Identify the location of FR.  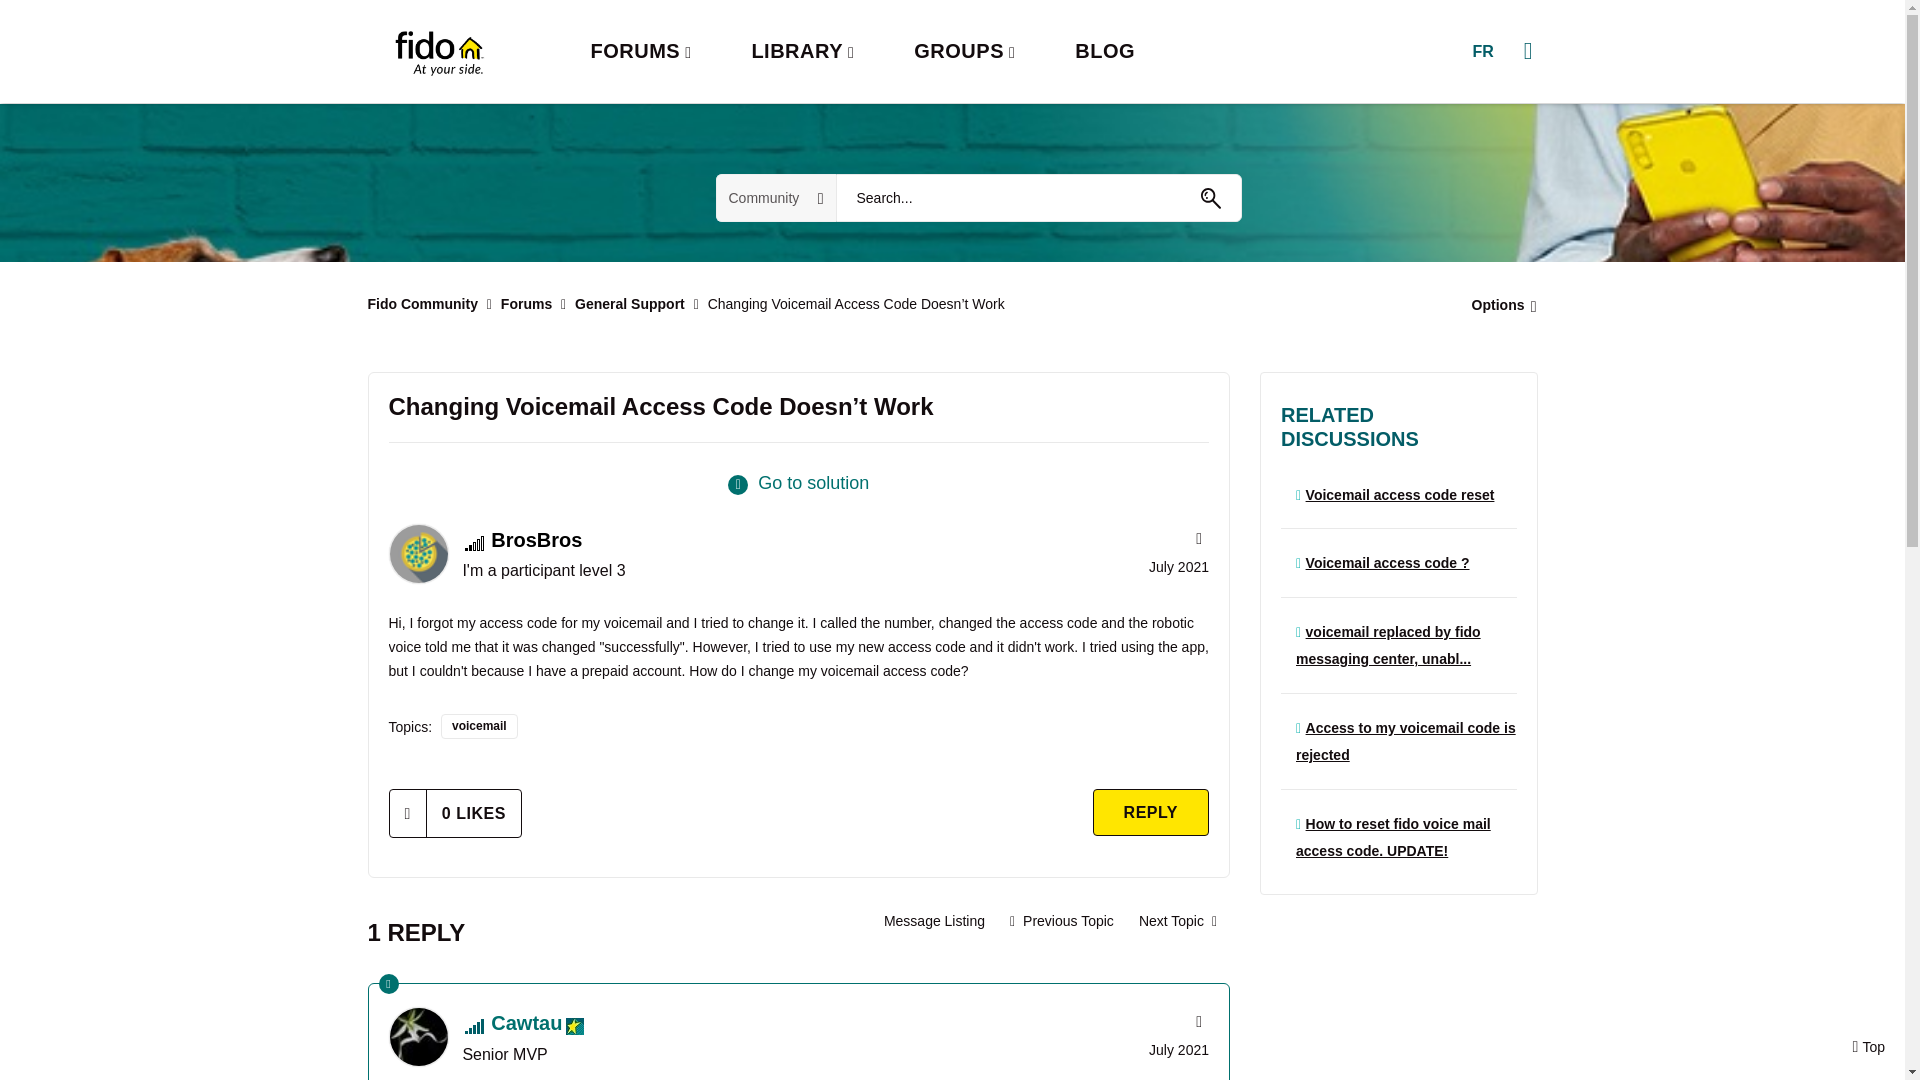
(1482, 52).